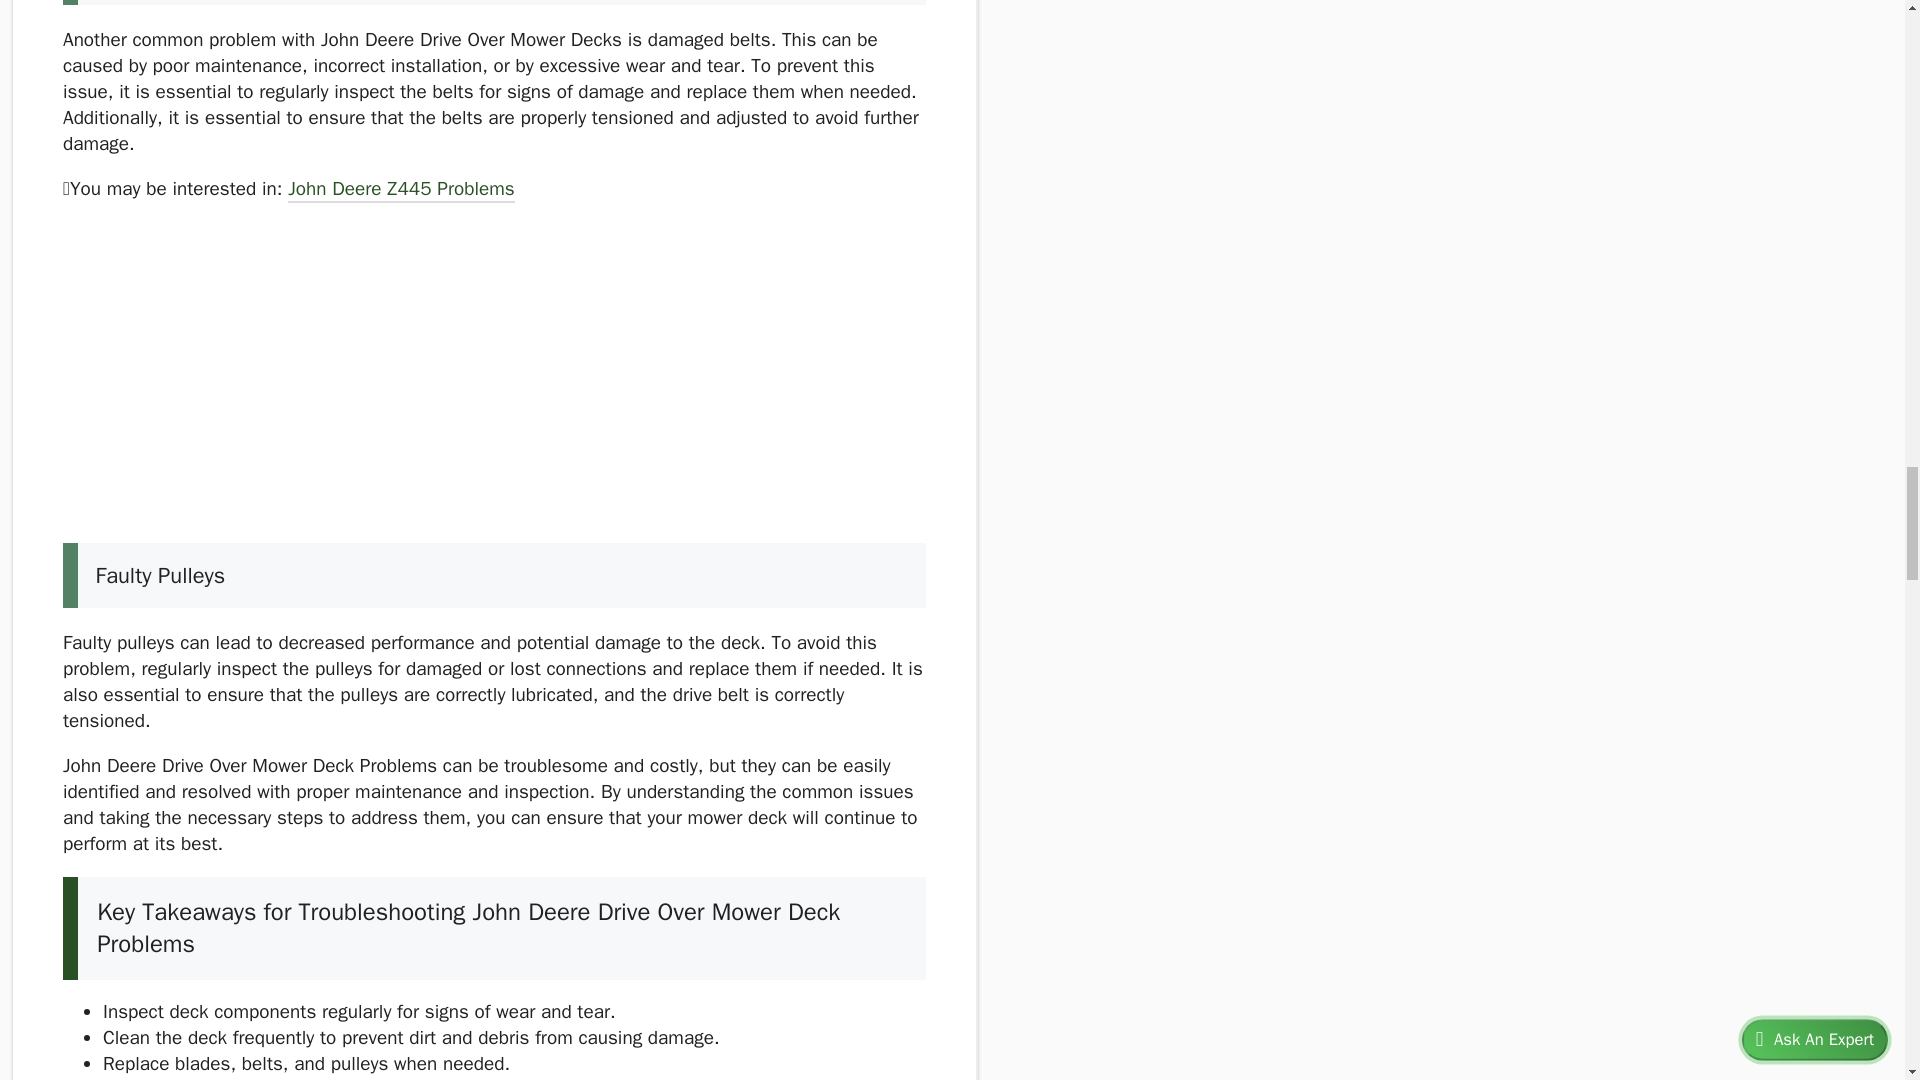  Describe the element at coordinates (401, 191) in the screenshot. I see `John Deere Z445 Problems` at that location.